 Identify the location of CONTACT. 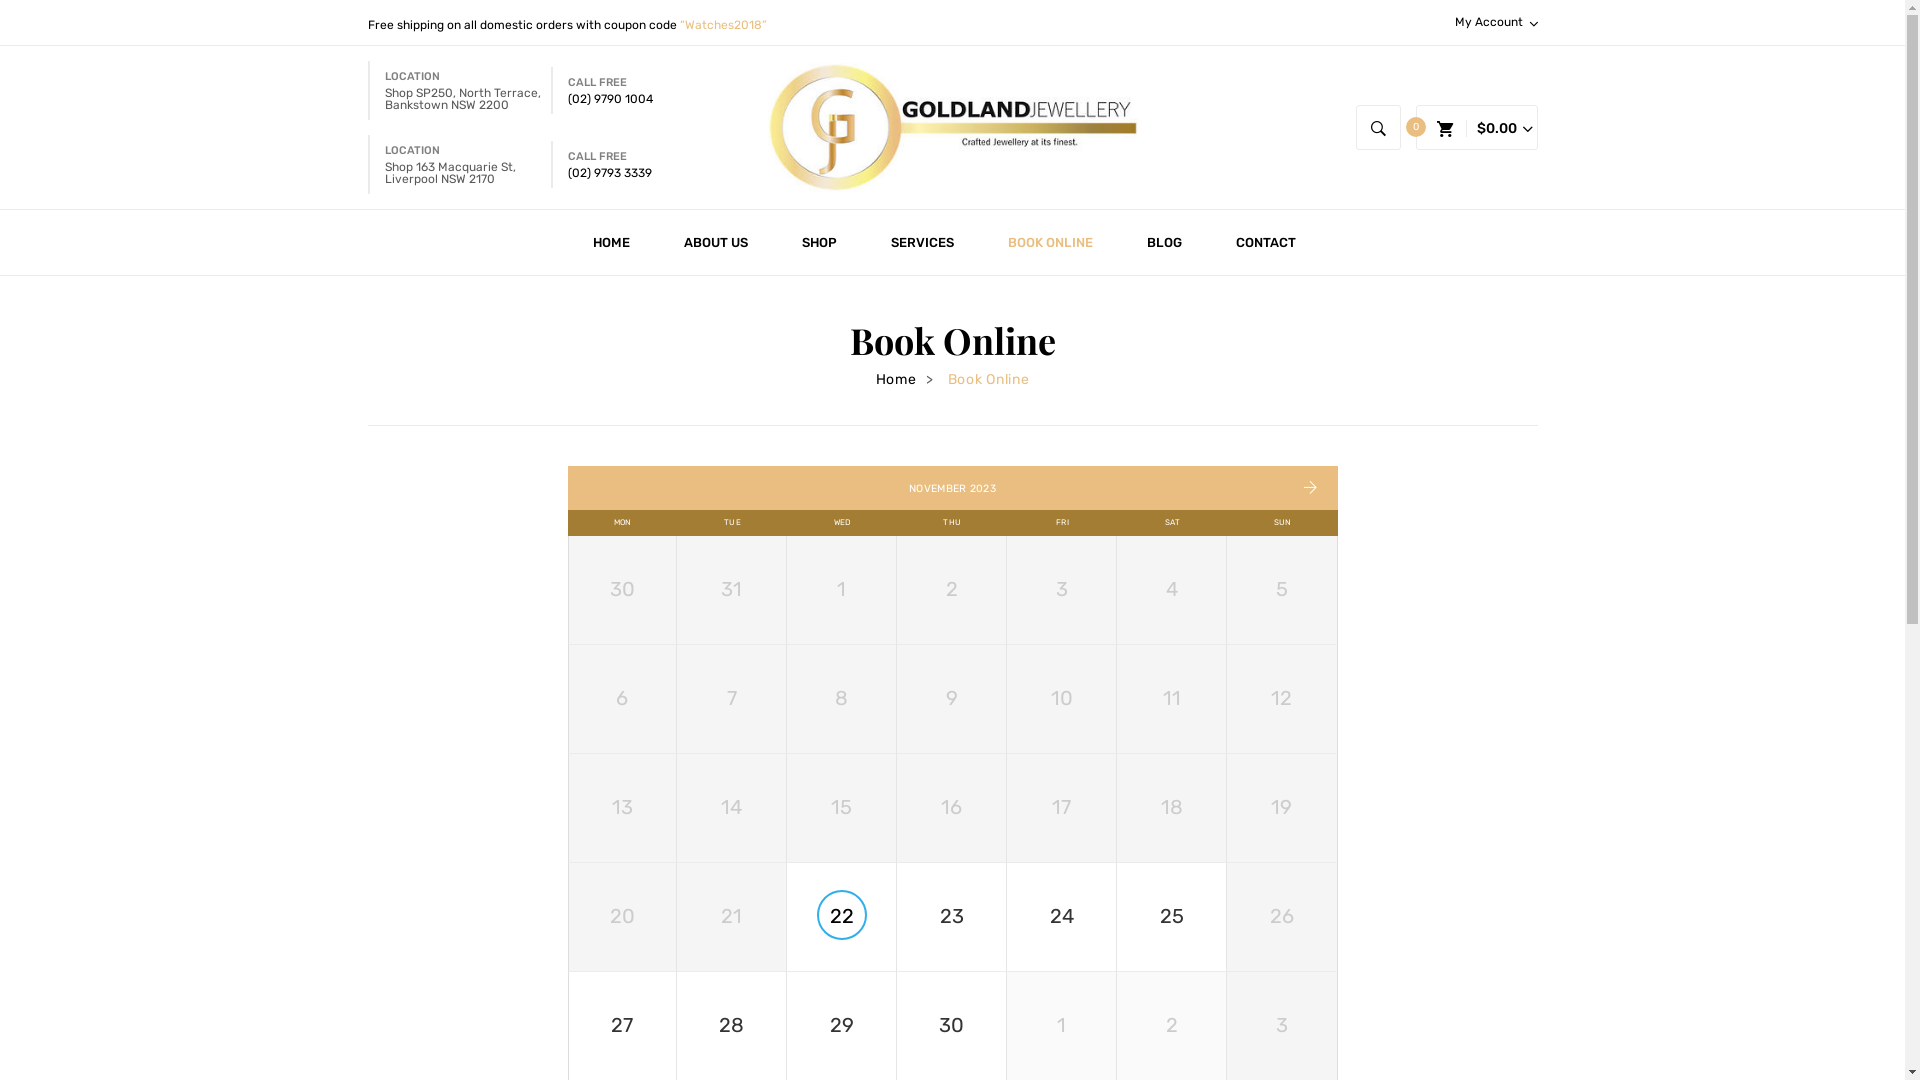
(1265, 242).